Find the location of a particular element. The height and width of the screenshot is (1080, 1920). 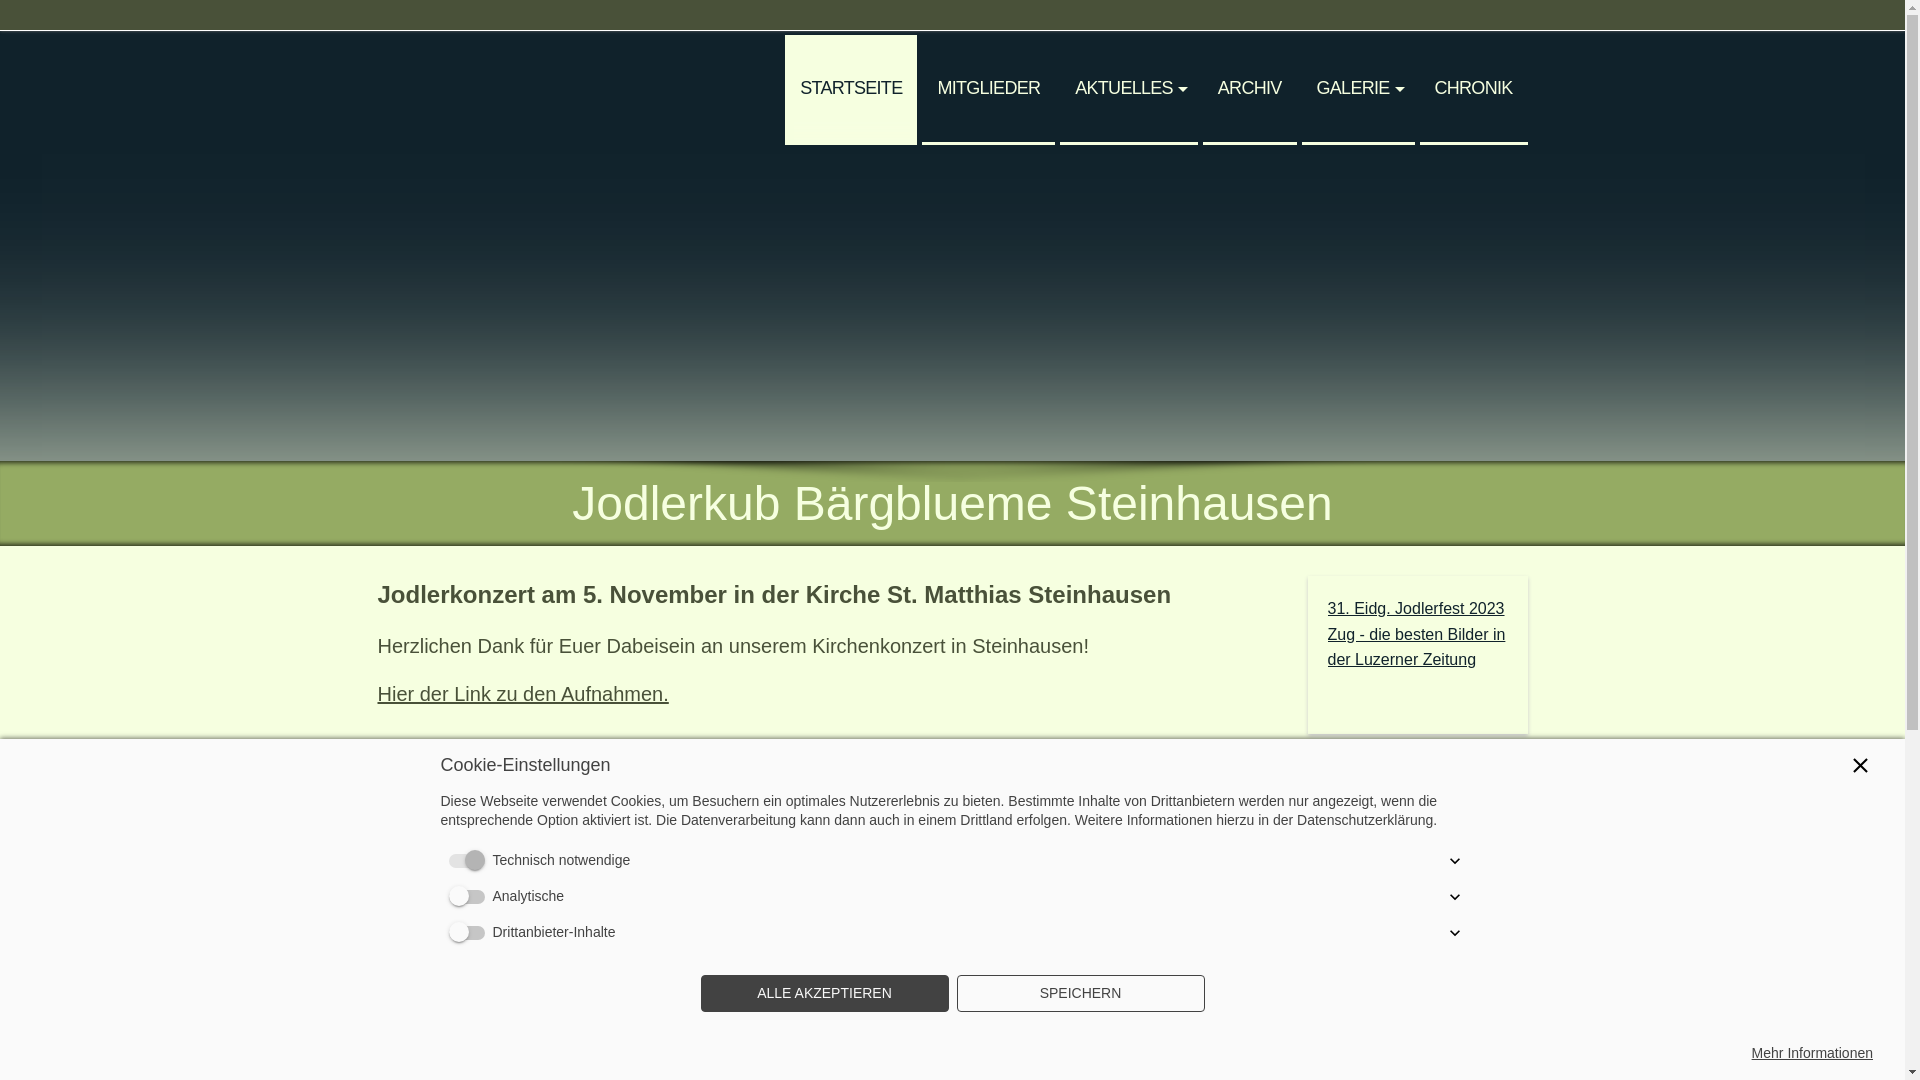

SPEICHERN is located at coordinates (1080, 994).